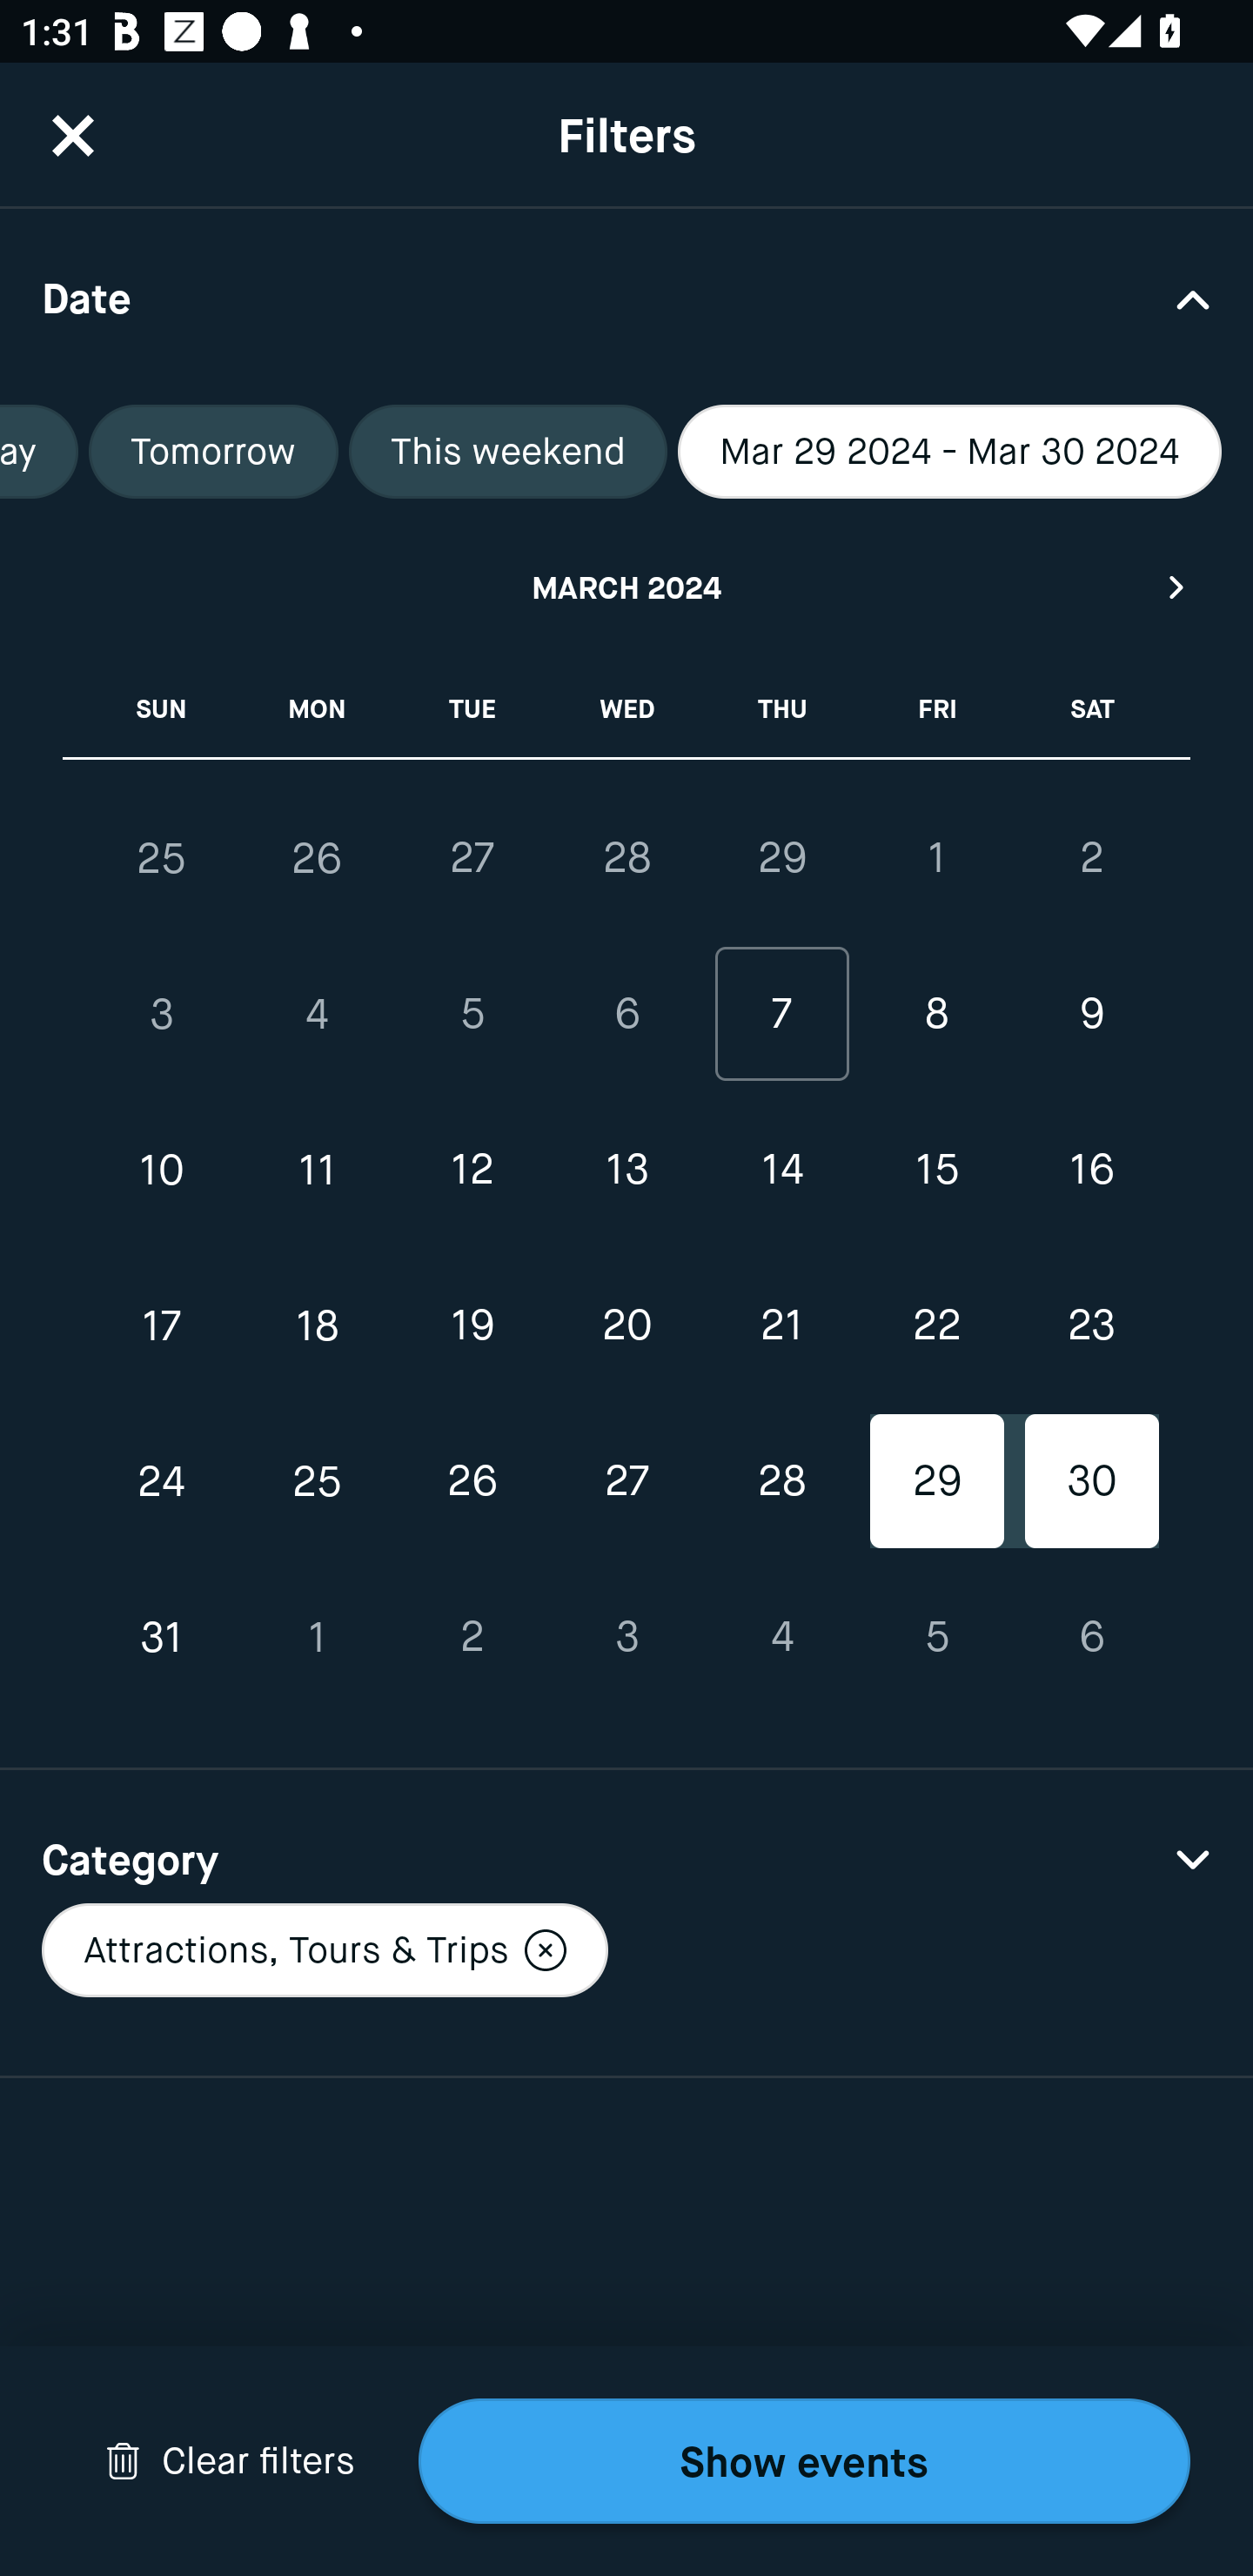 This screenshot has width=1253, height=2576. I want to click on 9, so click(1091, 1015).